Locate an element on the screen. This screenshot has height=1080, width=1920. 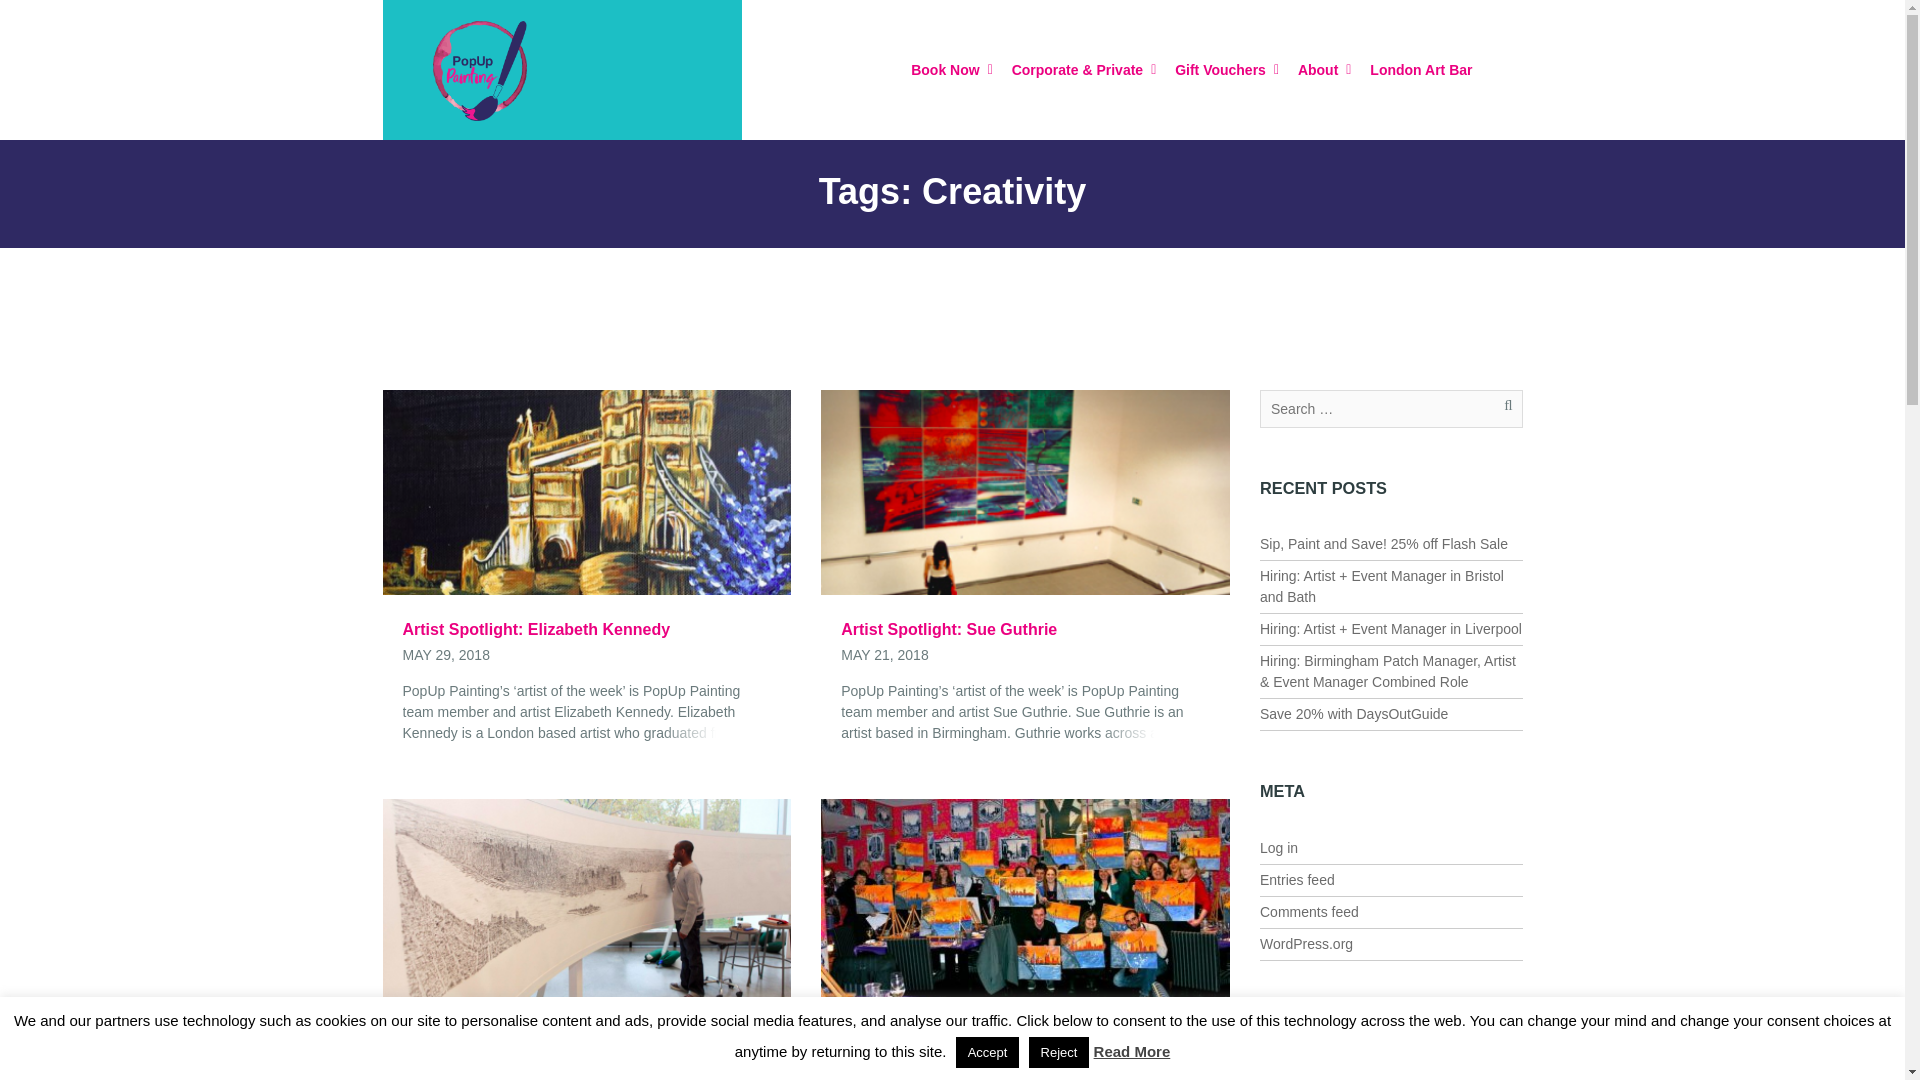
Artist Spotlight: Sue Guthrie is located at coordinates (1024, 630).